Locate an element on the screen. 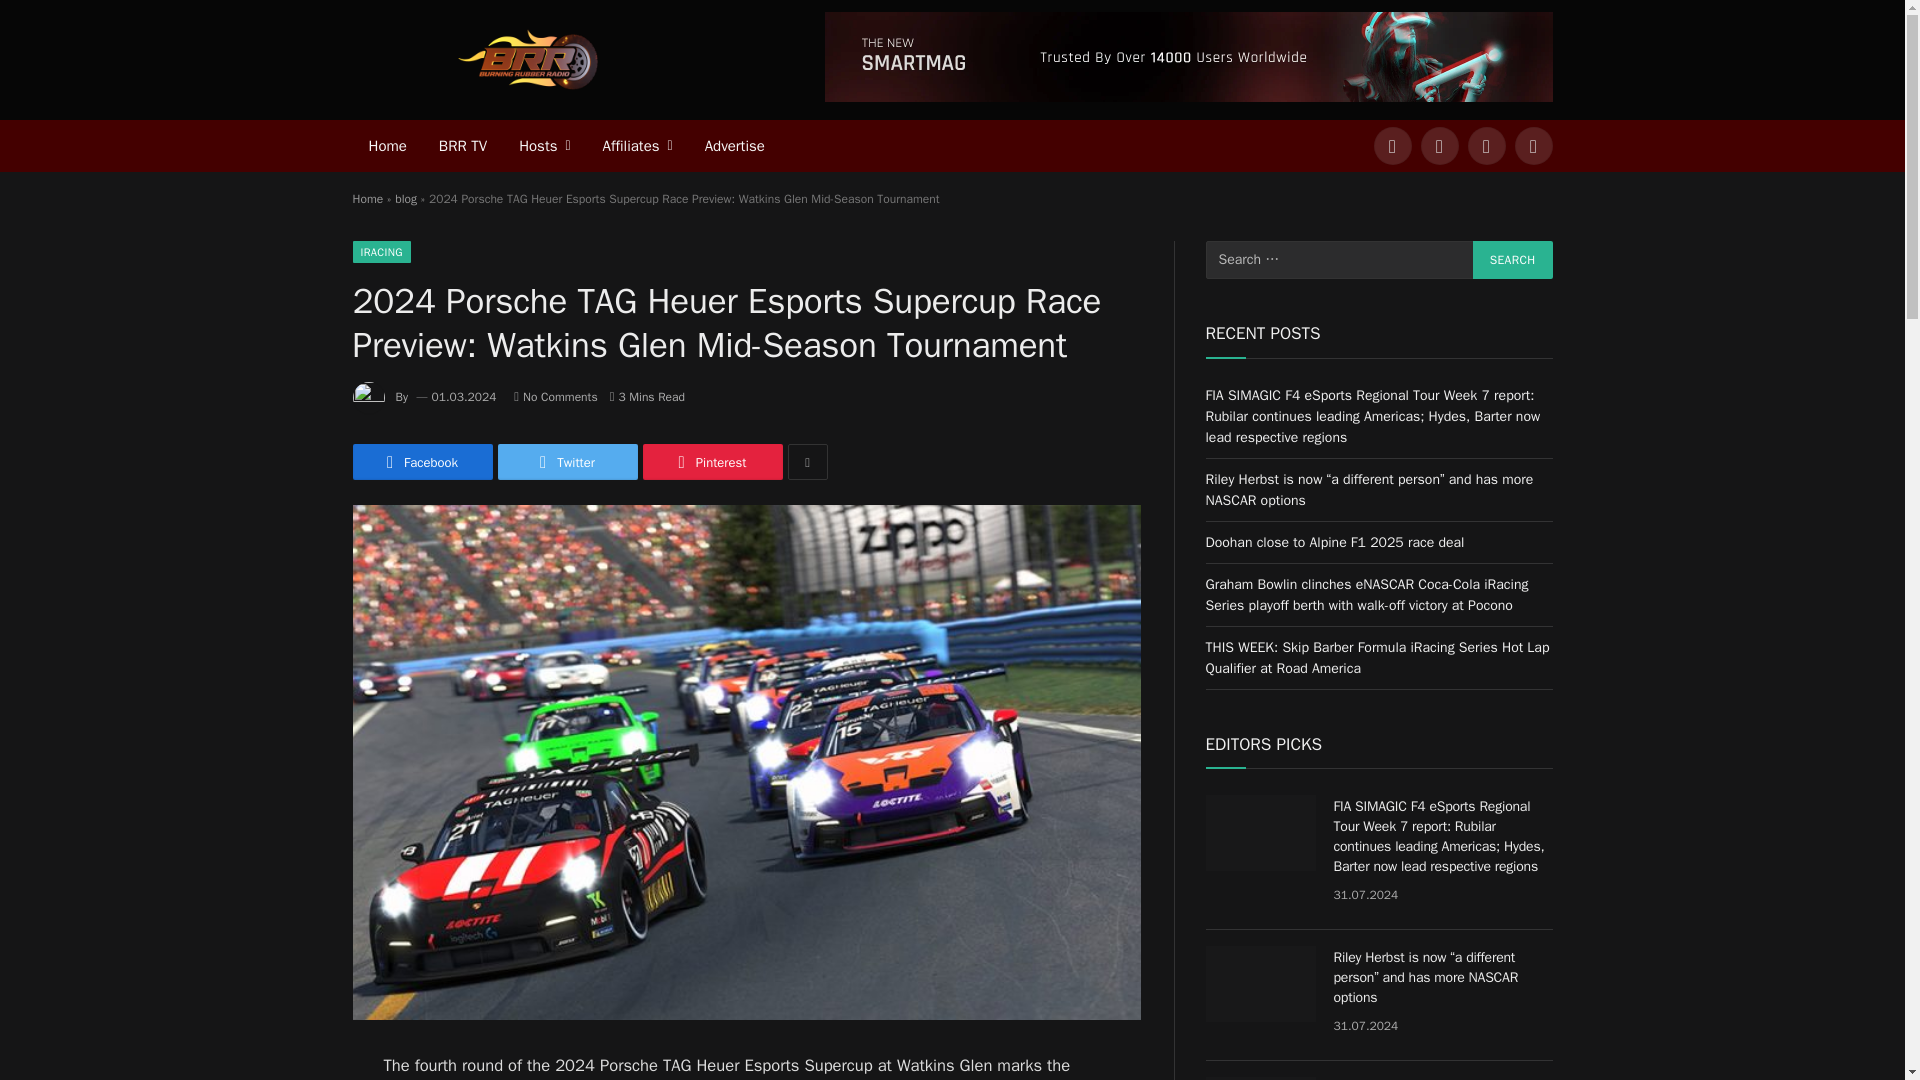  Hosts is located at coordinates (544, 145).